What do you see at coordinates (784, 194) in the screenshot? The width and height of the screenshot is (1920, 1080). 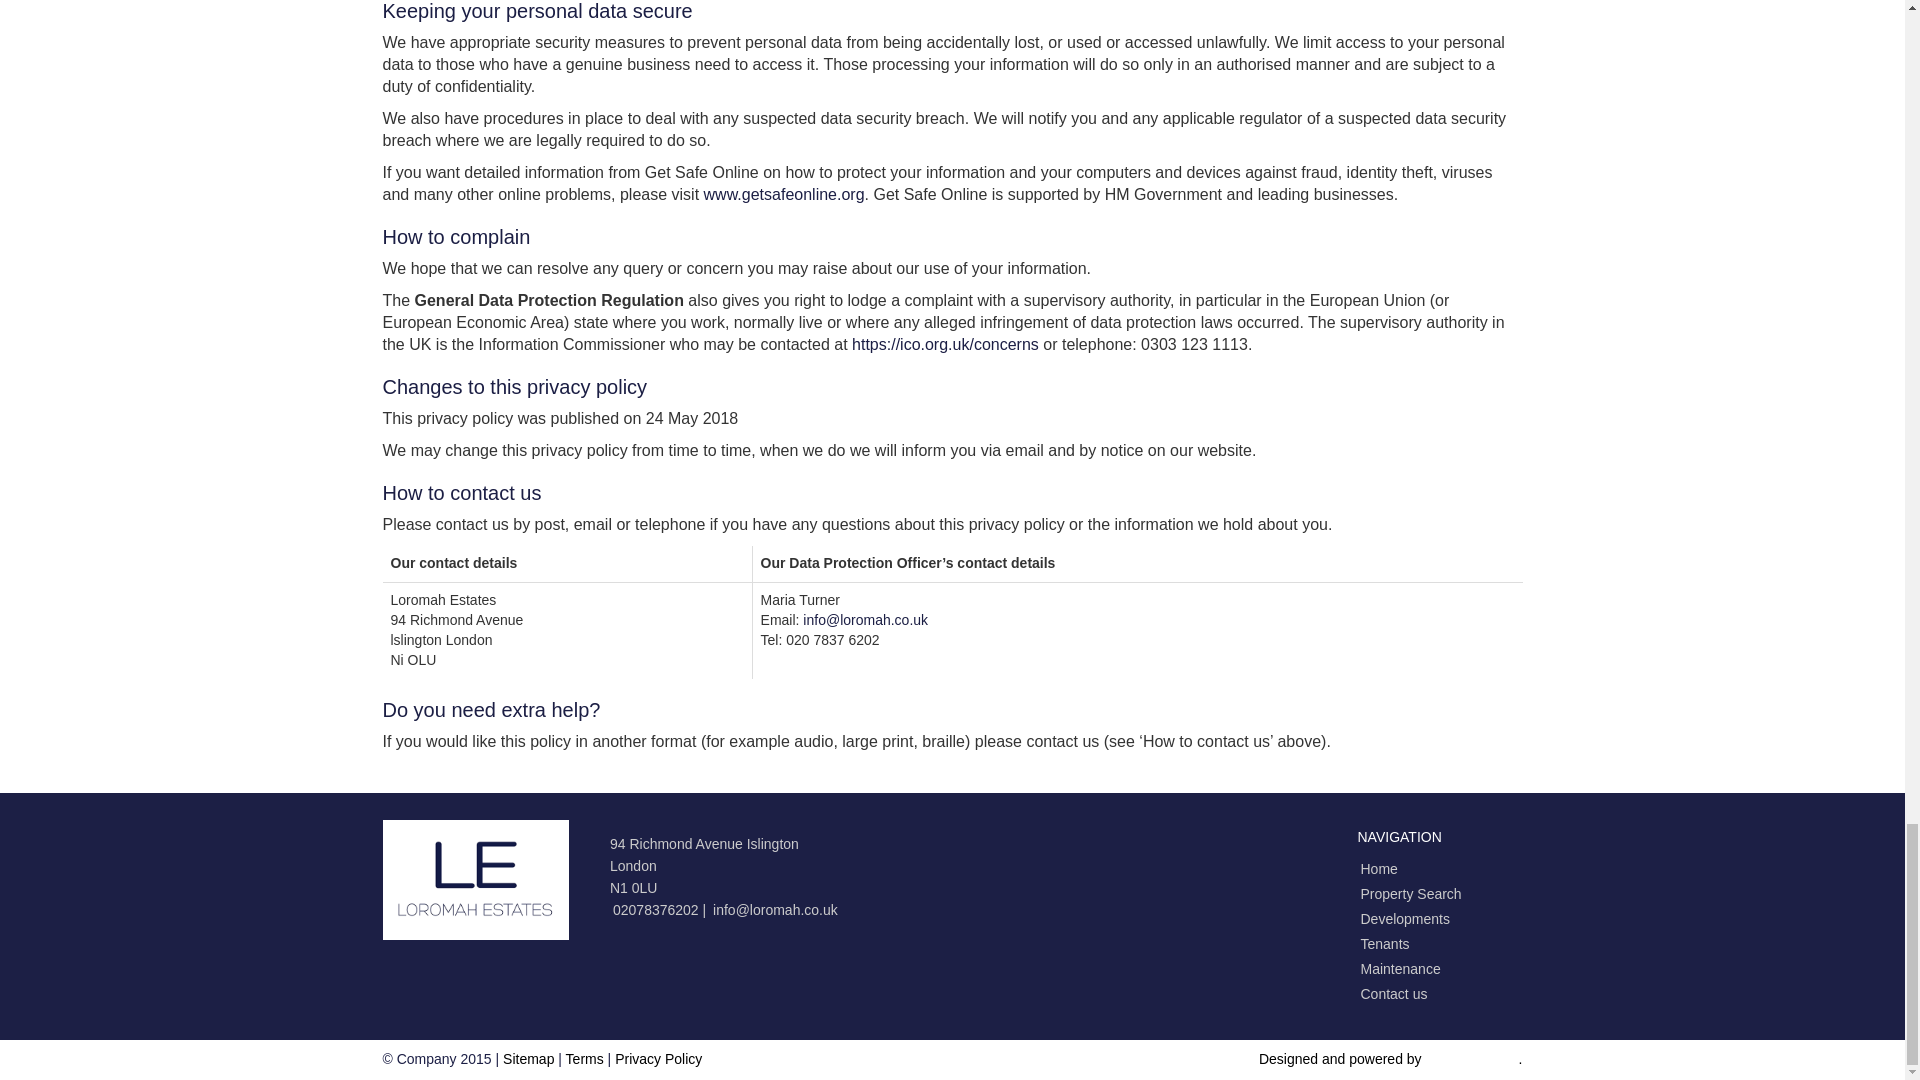 I see `www.getsafeonline.org` at bounding box center [784, 194].